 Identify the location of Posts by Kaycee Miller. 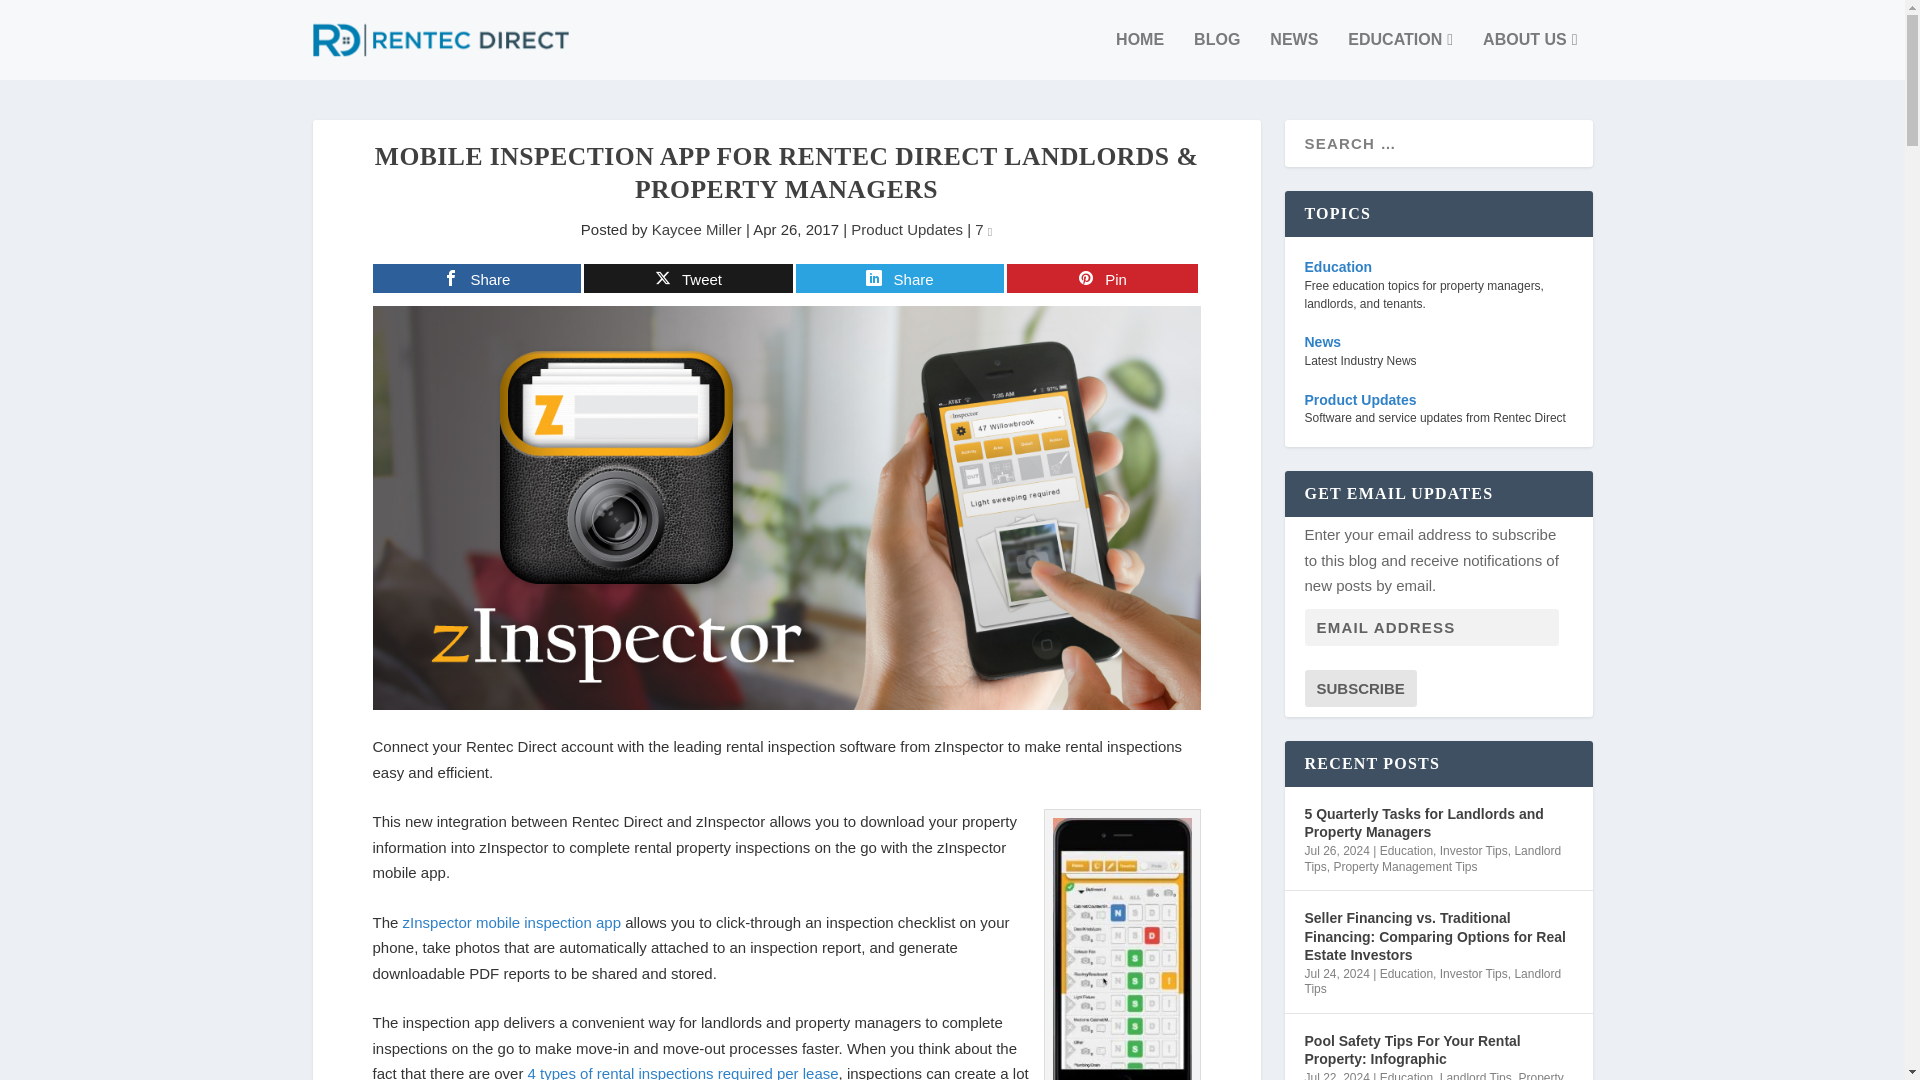
(696, 229).